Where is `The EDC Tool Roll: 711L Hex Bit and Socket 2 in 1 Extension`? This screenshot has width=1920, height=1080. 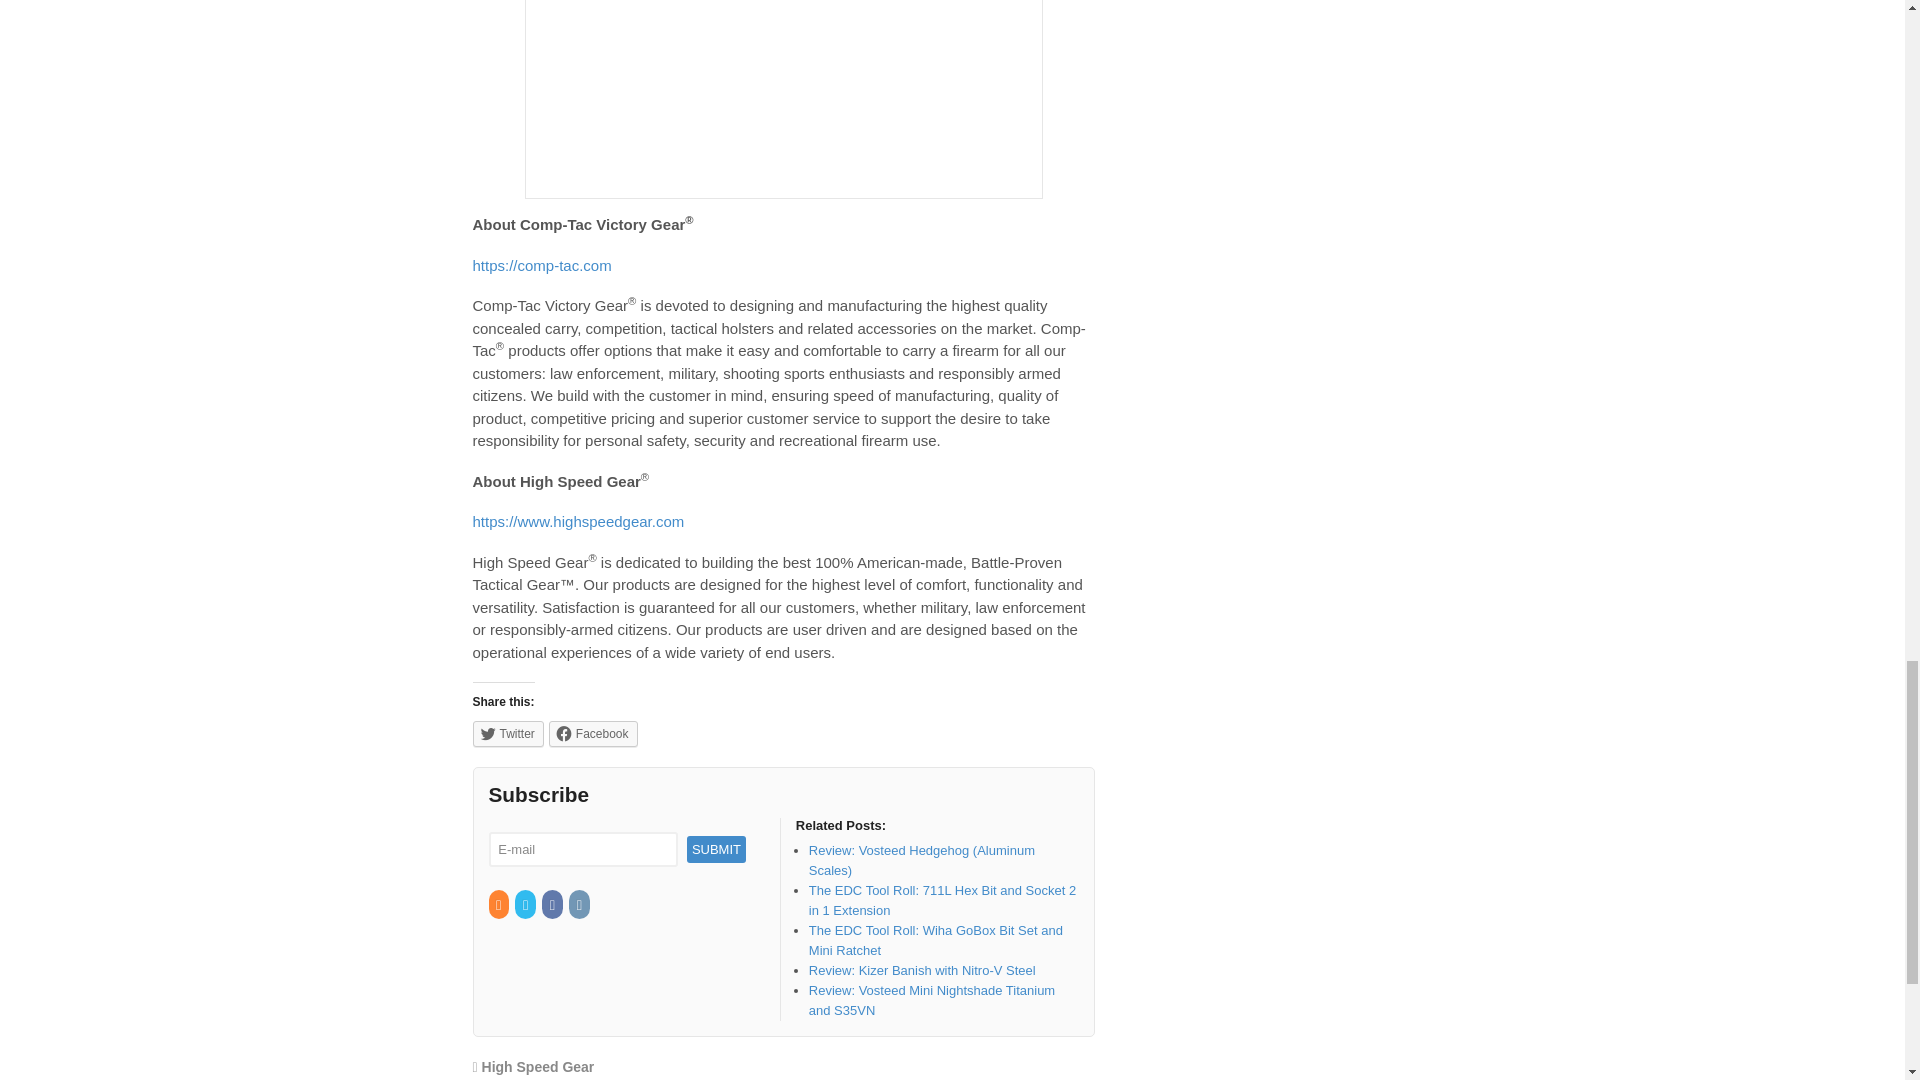
The EDC Tool Roll: 711L Hex Bit and Socket 2 in 1 Extension is located at coordinates (942, 900).